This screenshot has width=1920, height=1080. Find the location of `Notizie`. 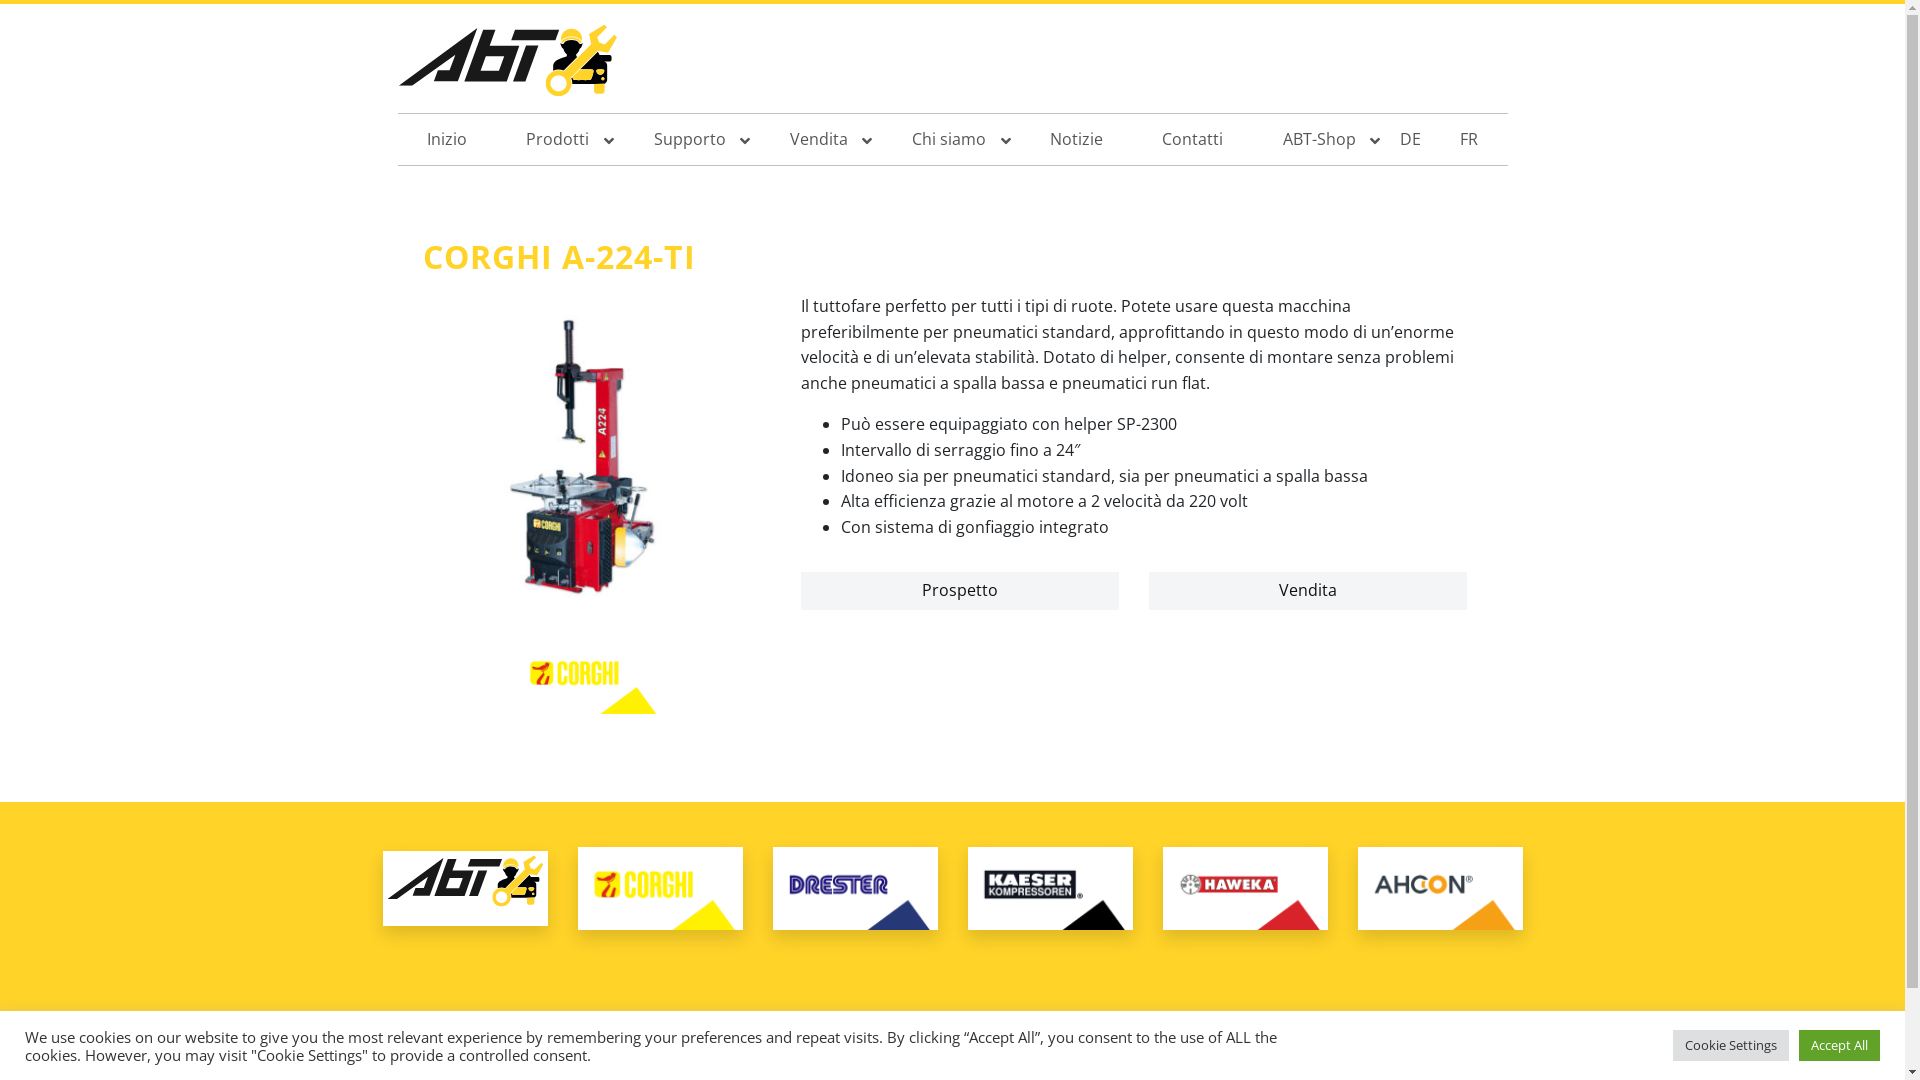

Notizie is located at coordinates (1077, 140).